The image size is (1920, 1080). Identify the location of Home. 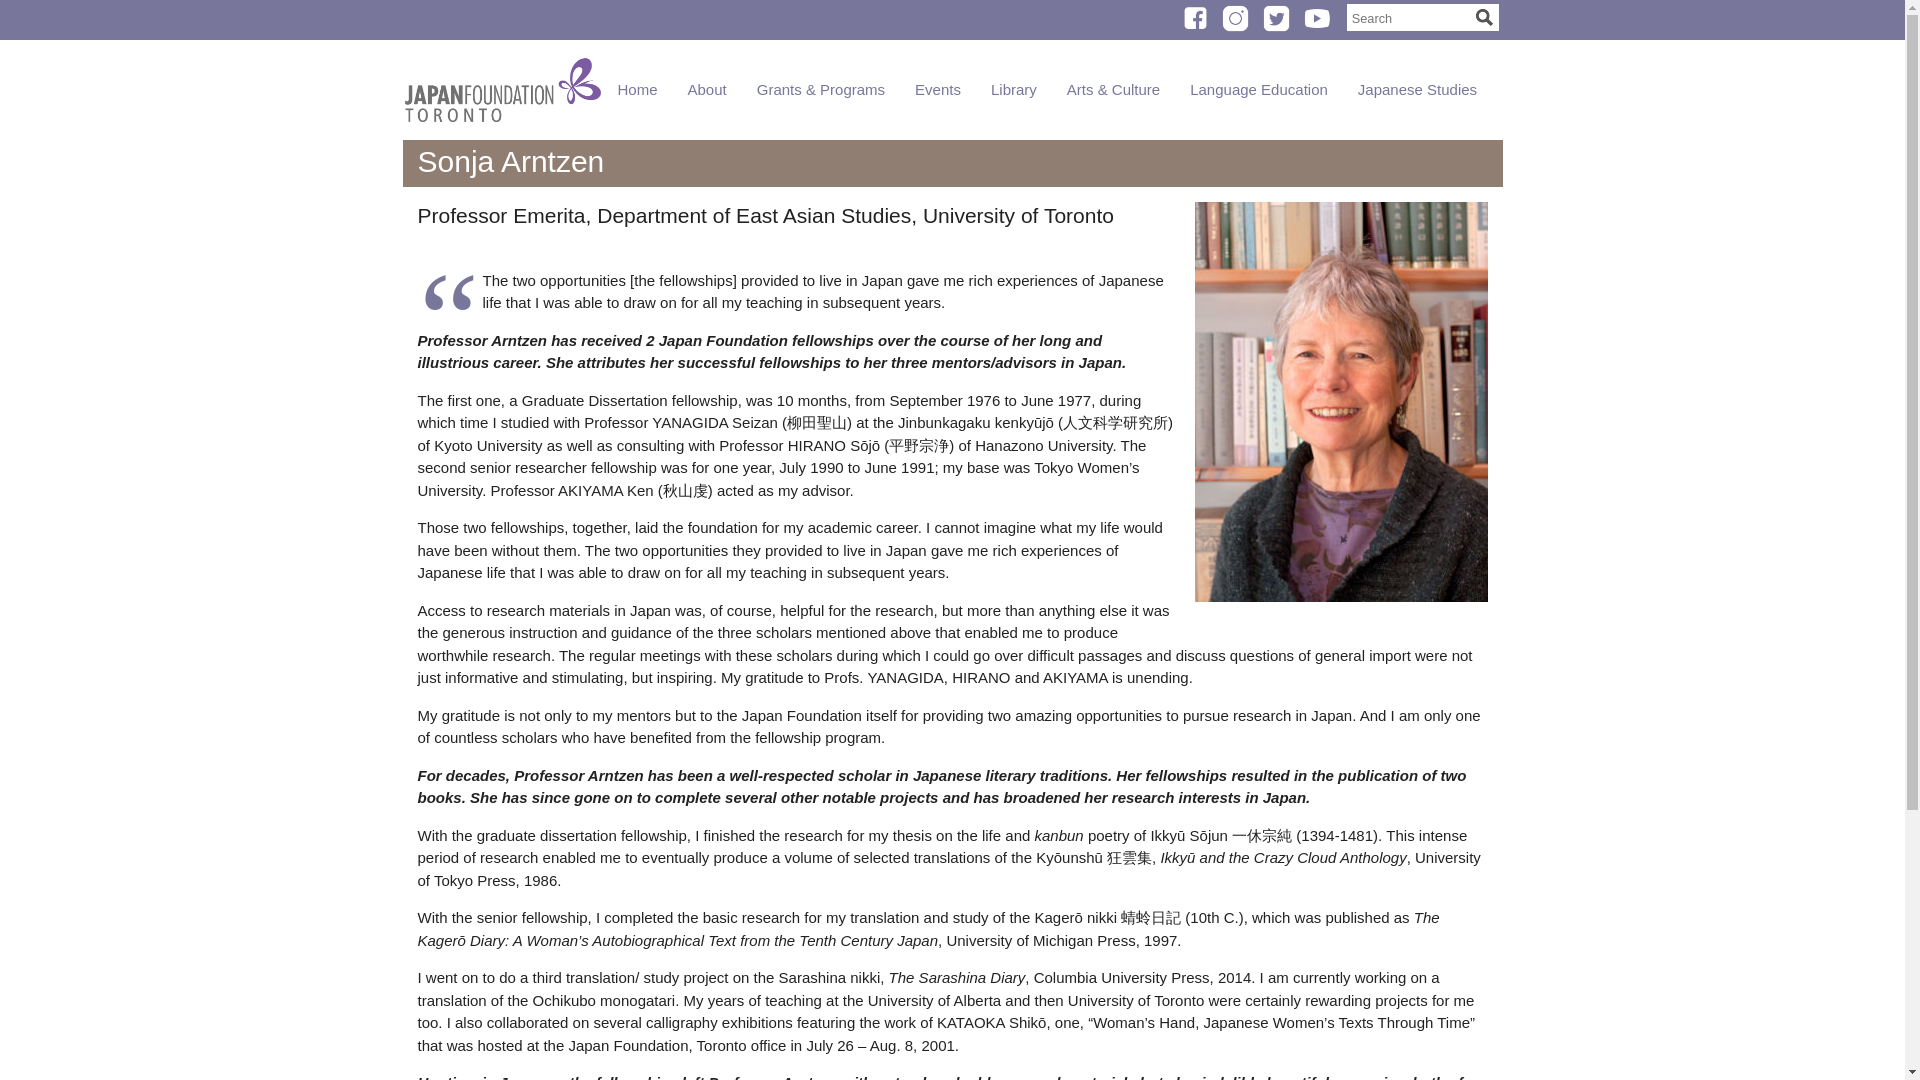
(436, 24).